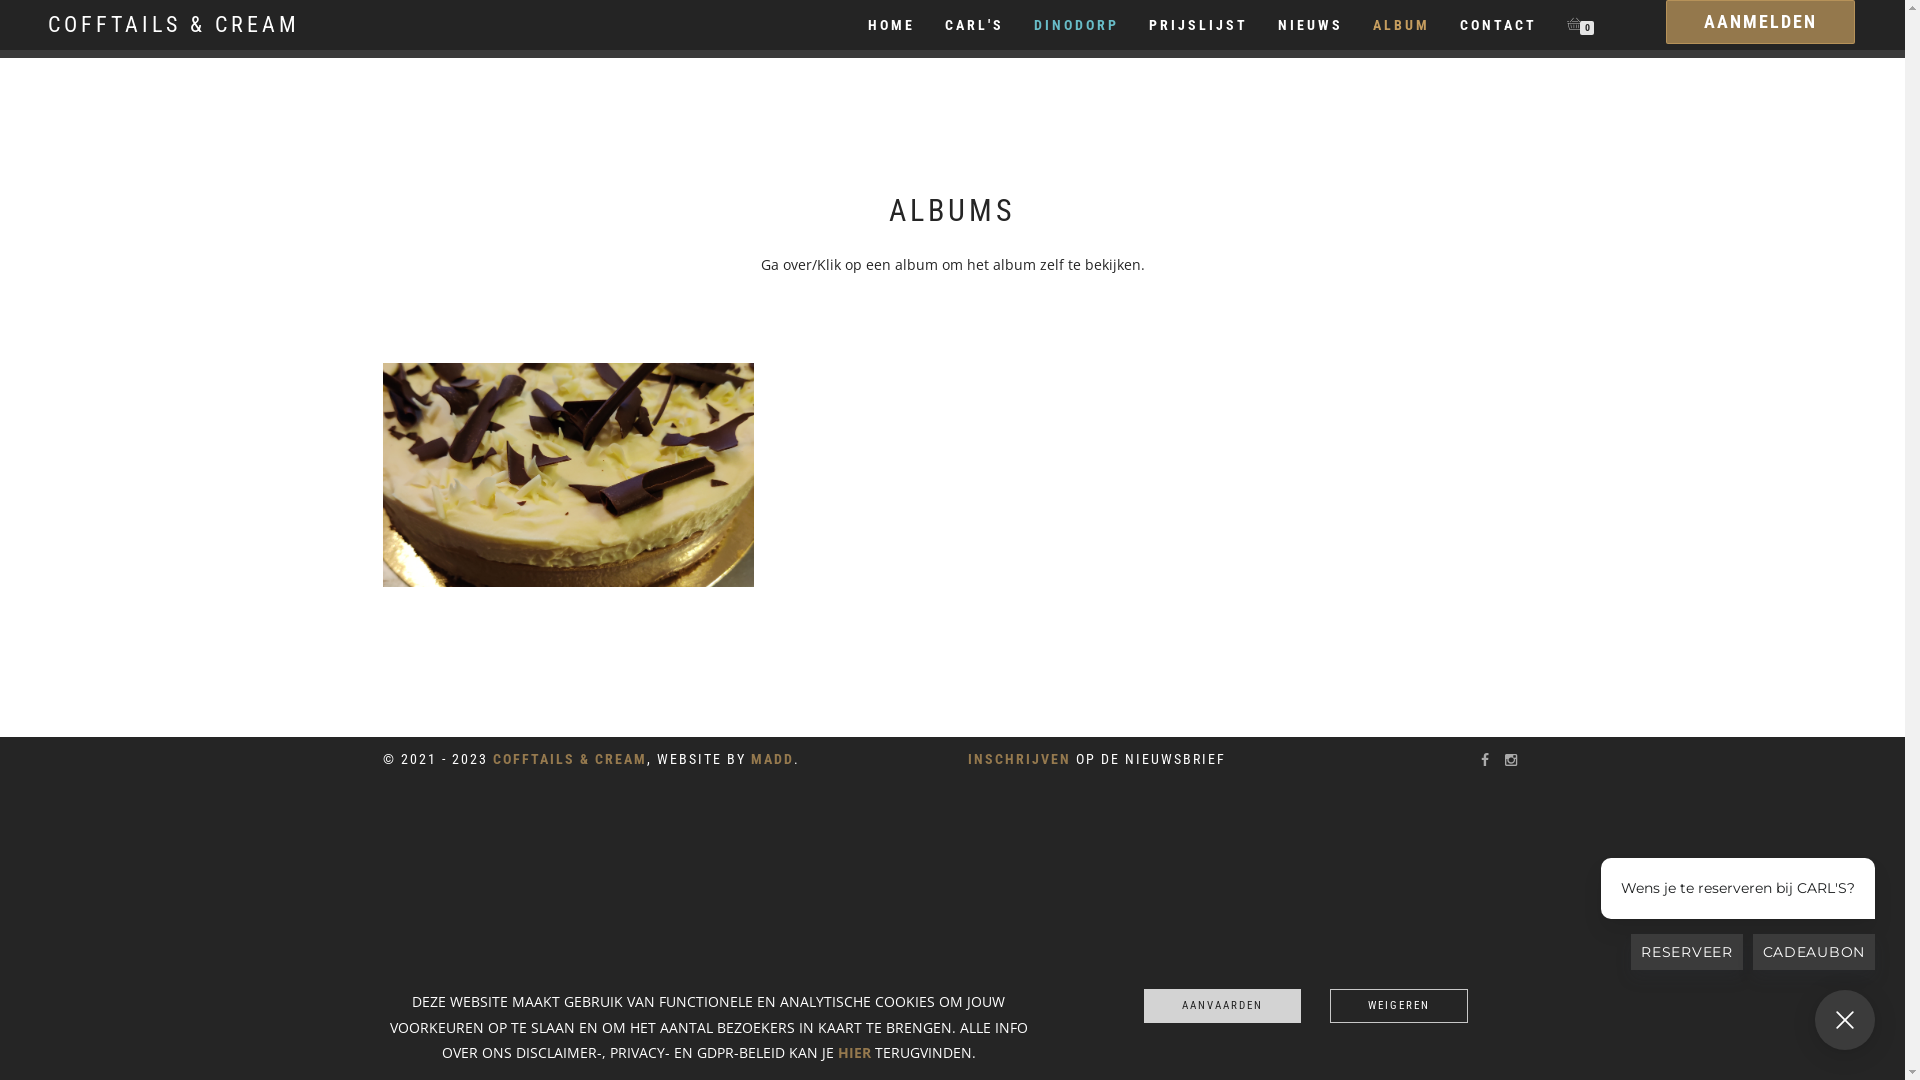 Image resolution: width=1920 pixels, height=1080 pixels. What do you see at coordinates (568, 345) in the screenshot?
I see `CARL'S` at bounding box center [568, 345].